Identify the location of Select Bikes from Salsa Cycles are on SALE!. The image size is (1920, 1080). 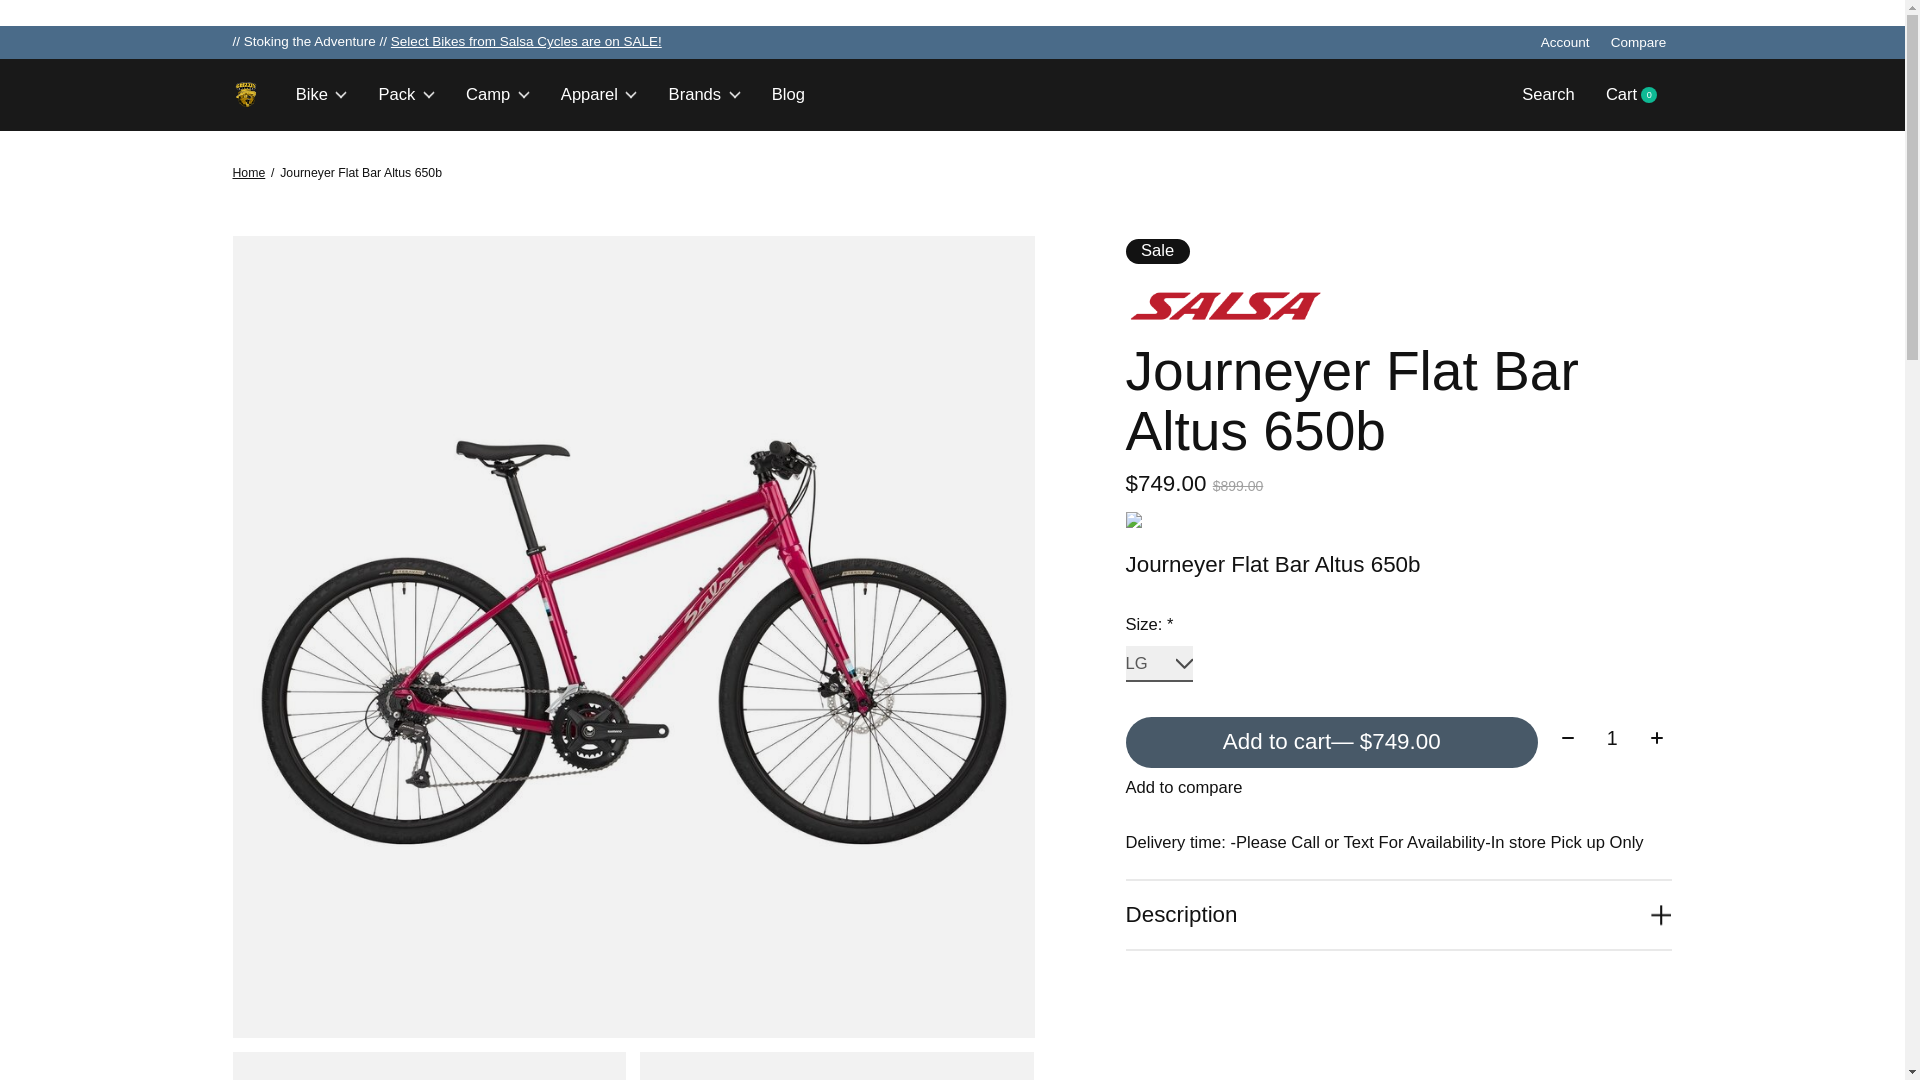
(976, 94).